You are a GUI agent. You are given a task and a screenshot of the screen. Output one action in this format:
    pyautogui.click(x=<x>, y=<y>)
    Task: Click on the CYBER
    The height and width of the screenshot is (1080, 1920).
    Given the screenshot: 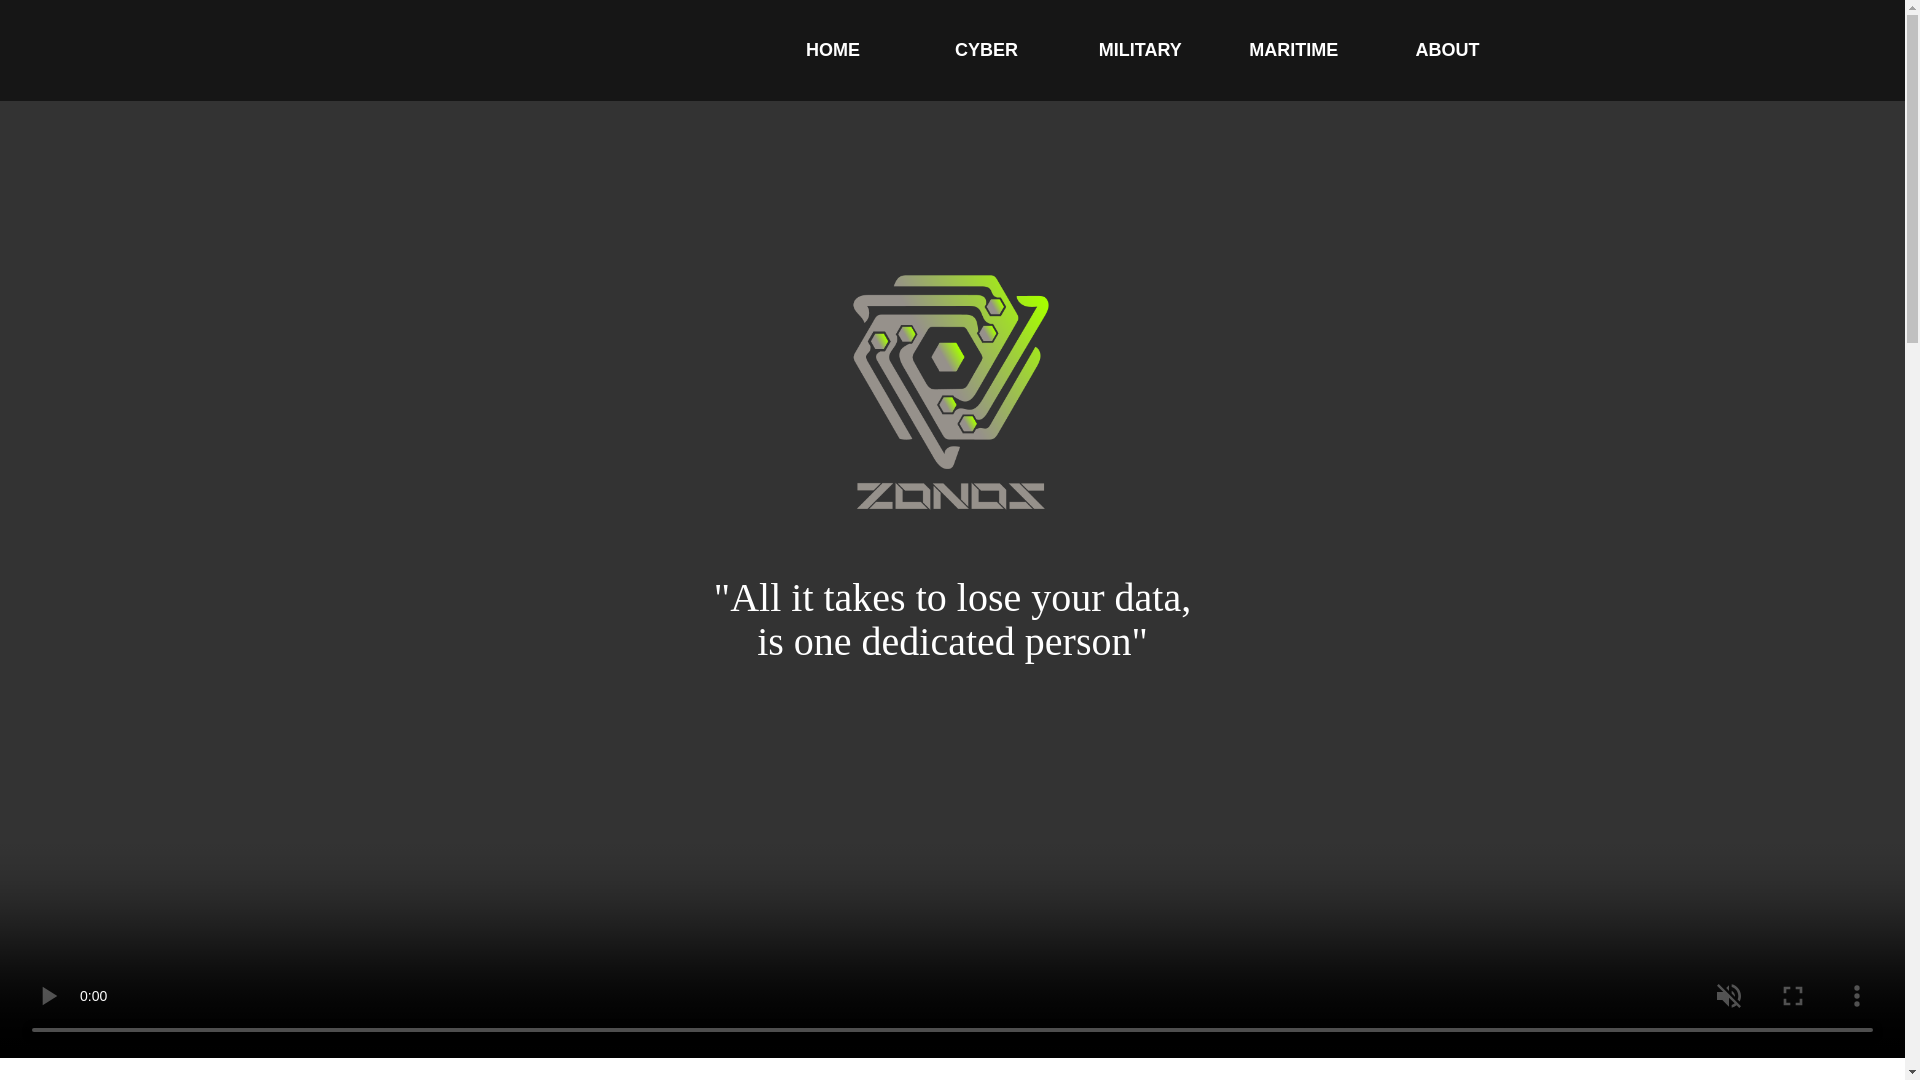 What is the action you would take?
    pyautogui.click(x=986, y=50)
    